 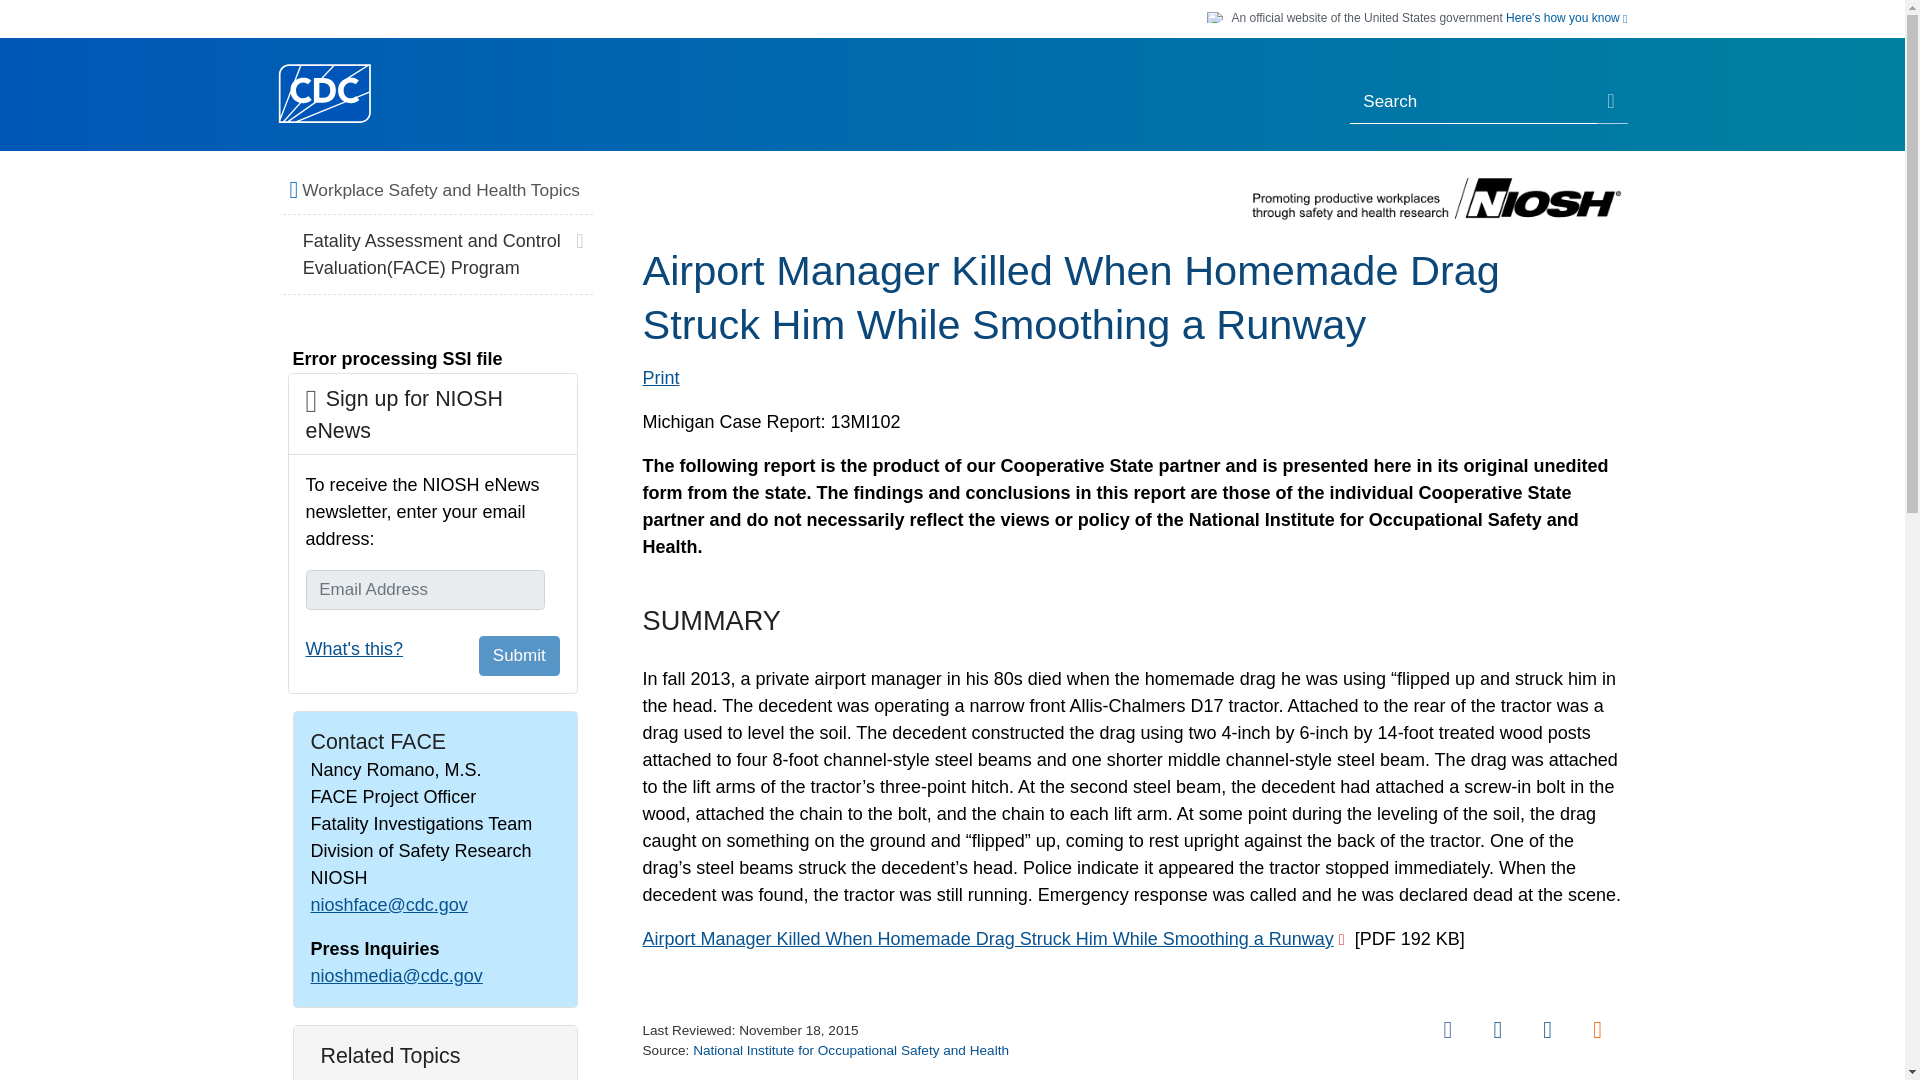 What do you see at coordinates (851, 1050) in the screenshot?
I see `National Institute for Occupational Safety and Health` at bounding box center [851, 1050].